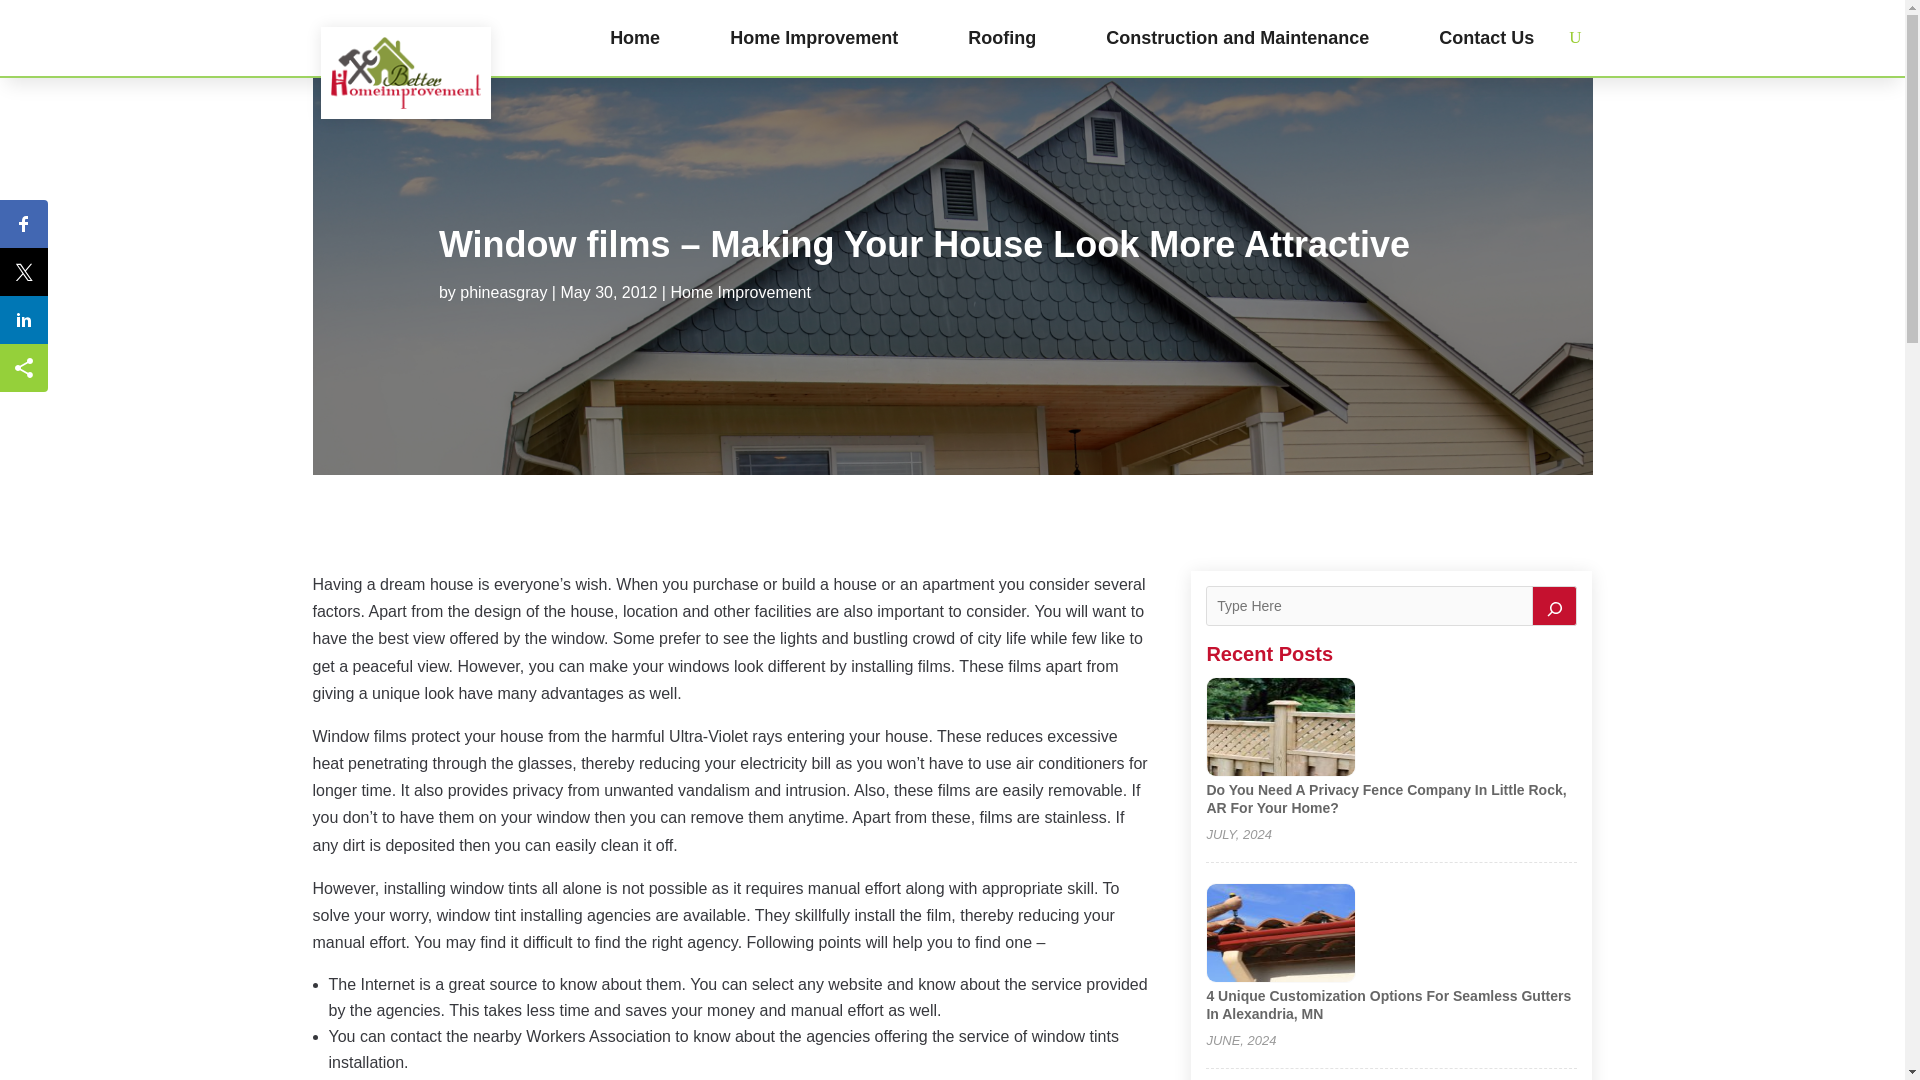  Describe the element at coordinates (814, 38) in the screenshot. I see `Home Improvement` at that location.